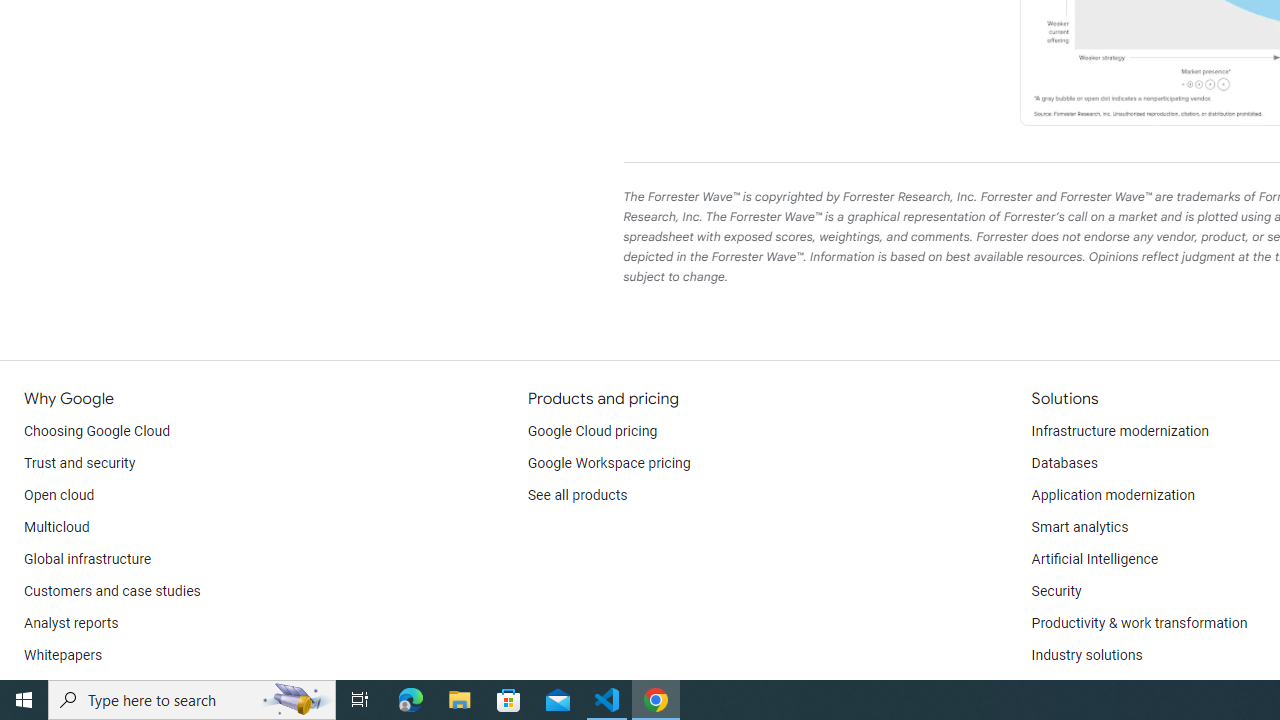  Describe the element at coordinates (98, 432) in the screenshot. I see `Choosing Google Cloud` at that location.